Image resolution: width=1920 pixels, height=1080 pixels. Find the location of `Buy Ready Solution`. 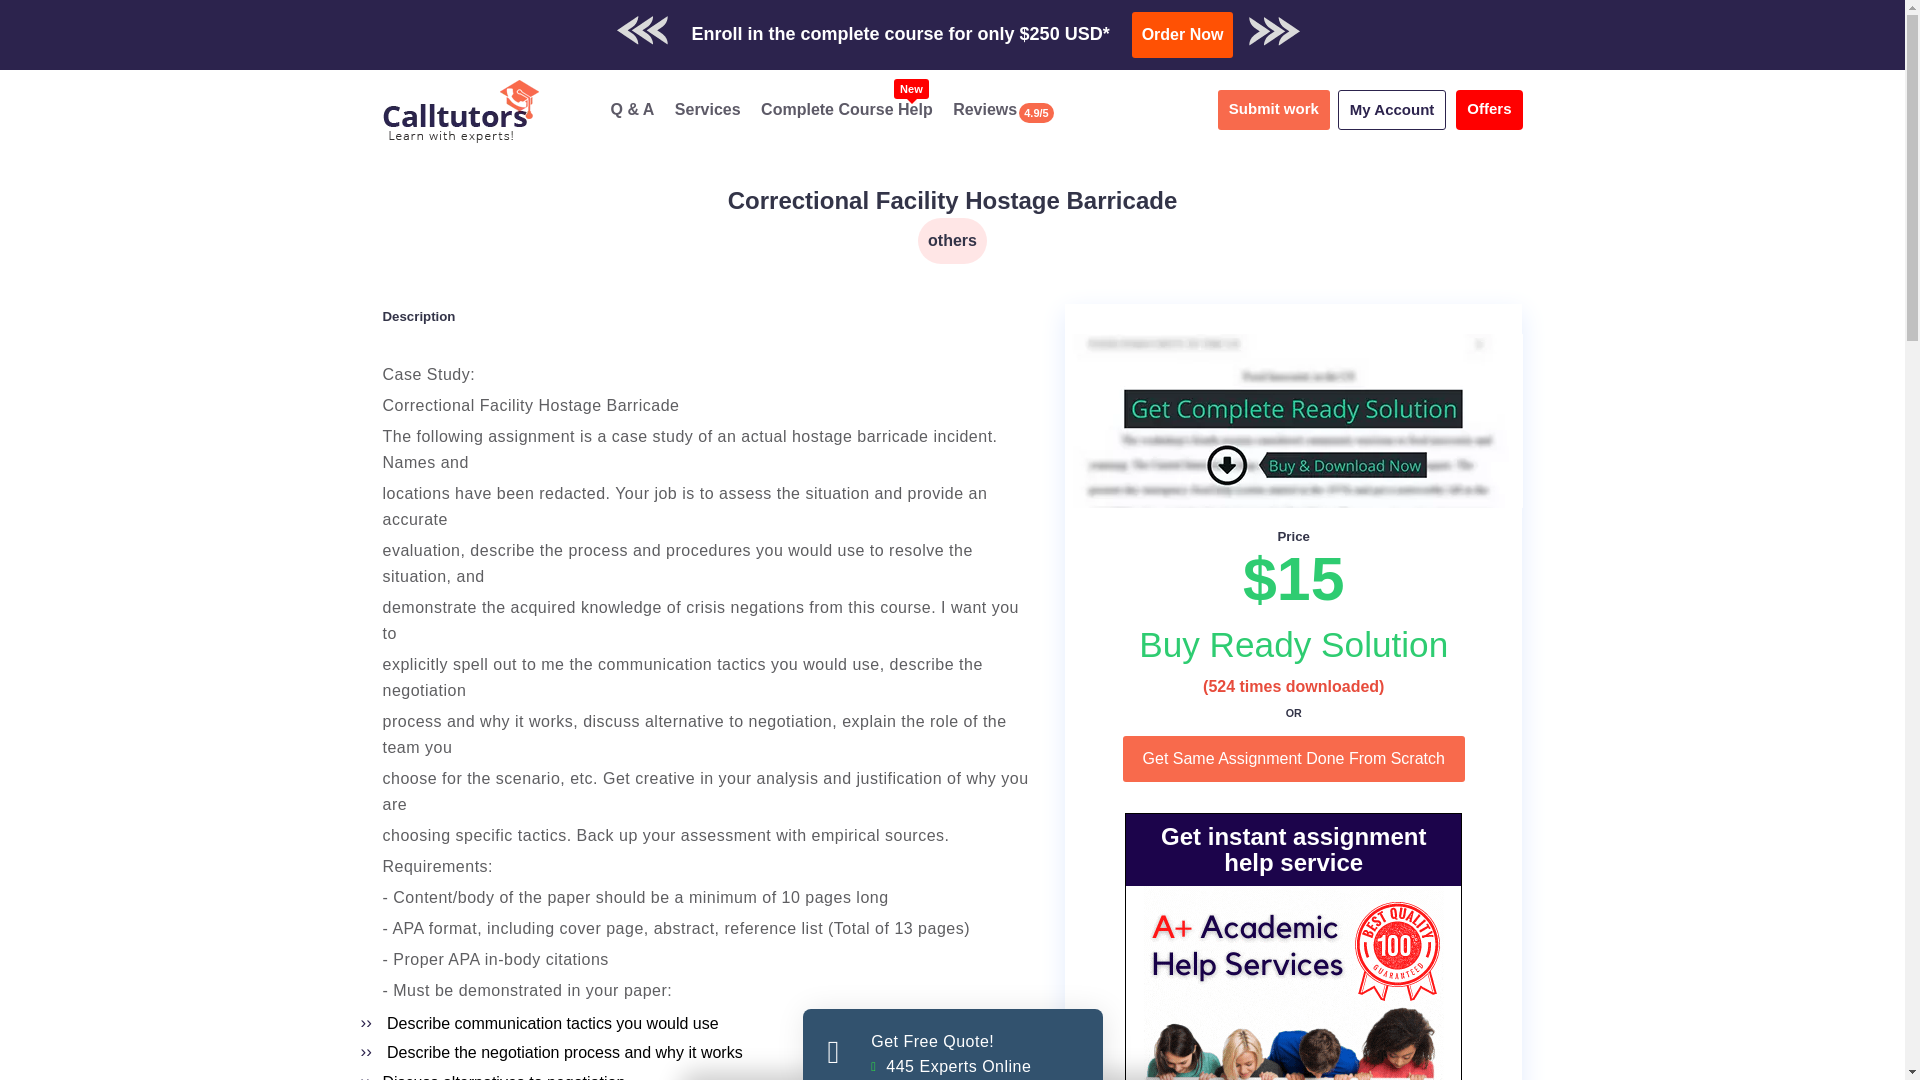

Buy Ready Solution is located at coordinates (1020, 25).